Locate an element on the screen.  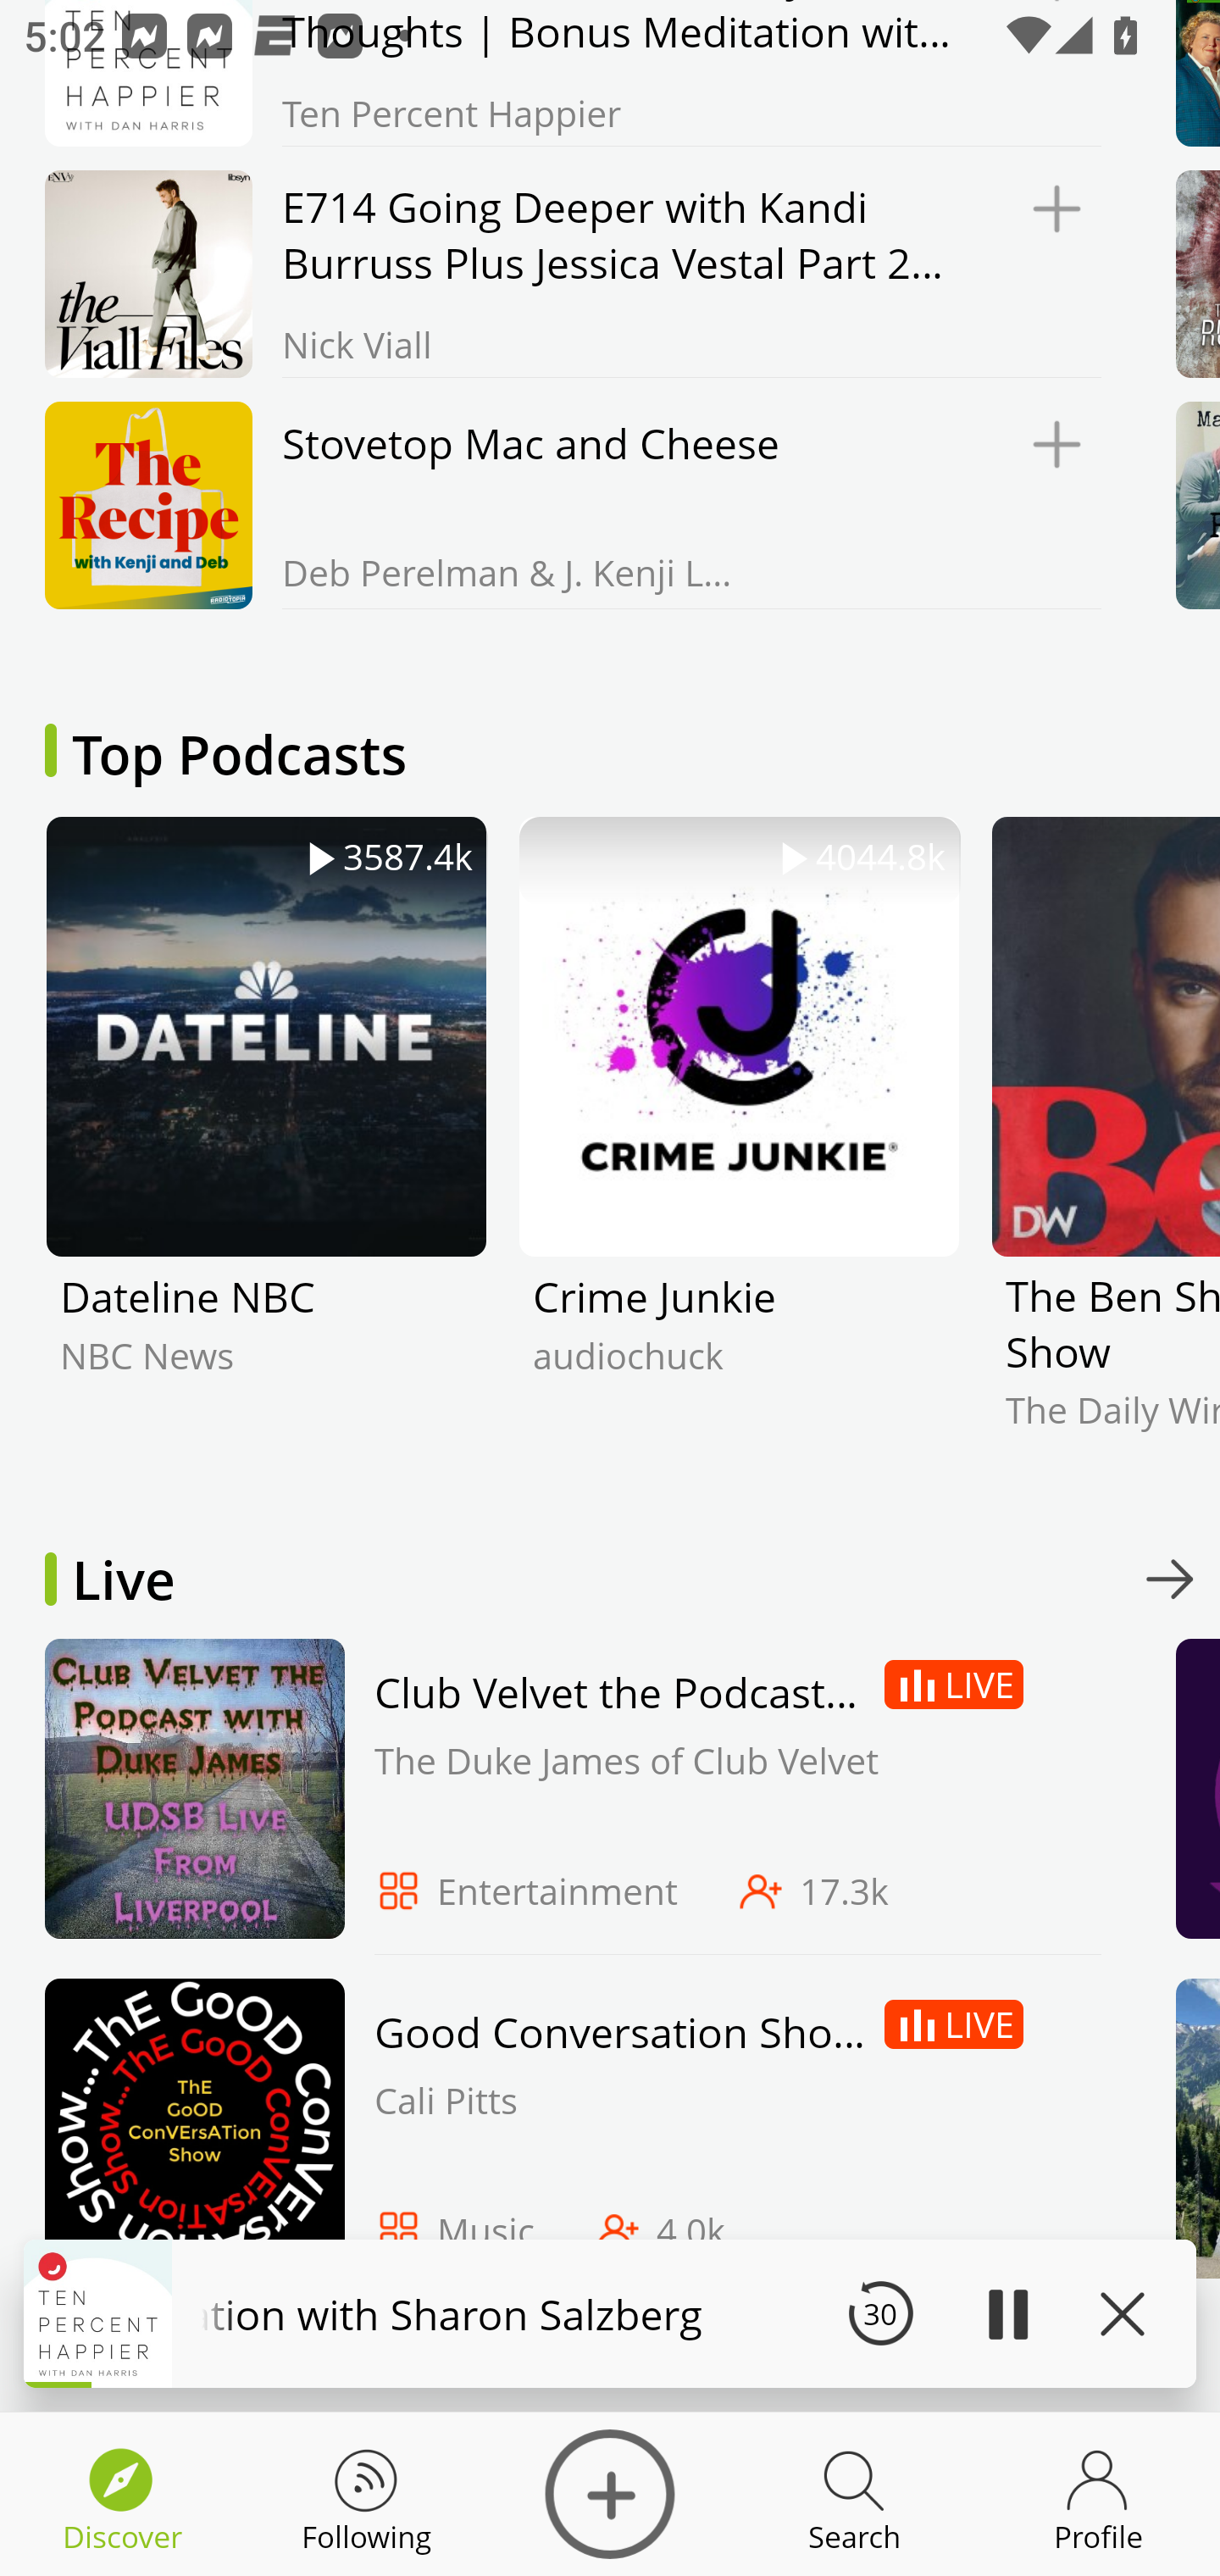
Discover Profile is located at coordinates (1098, 2495).